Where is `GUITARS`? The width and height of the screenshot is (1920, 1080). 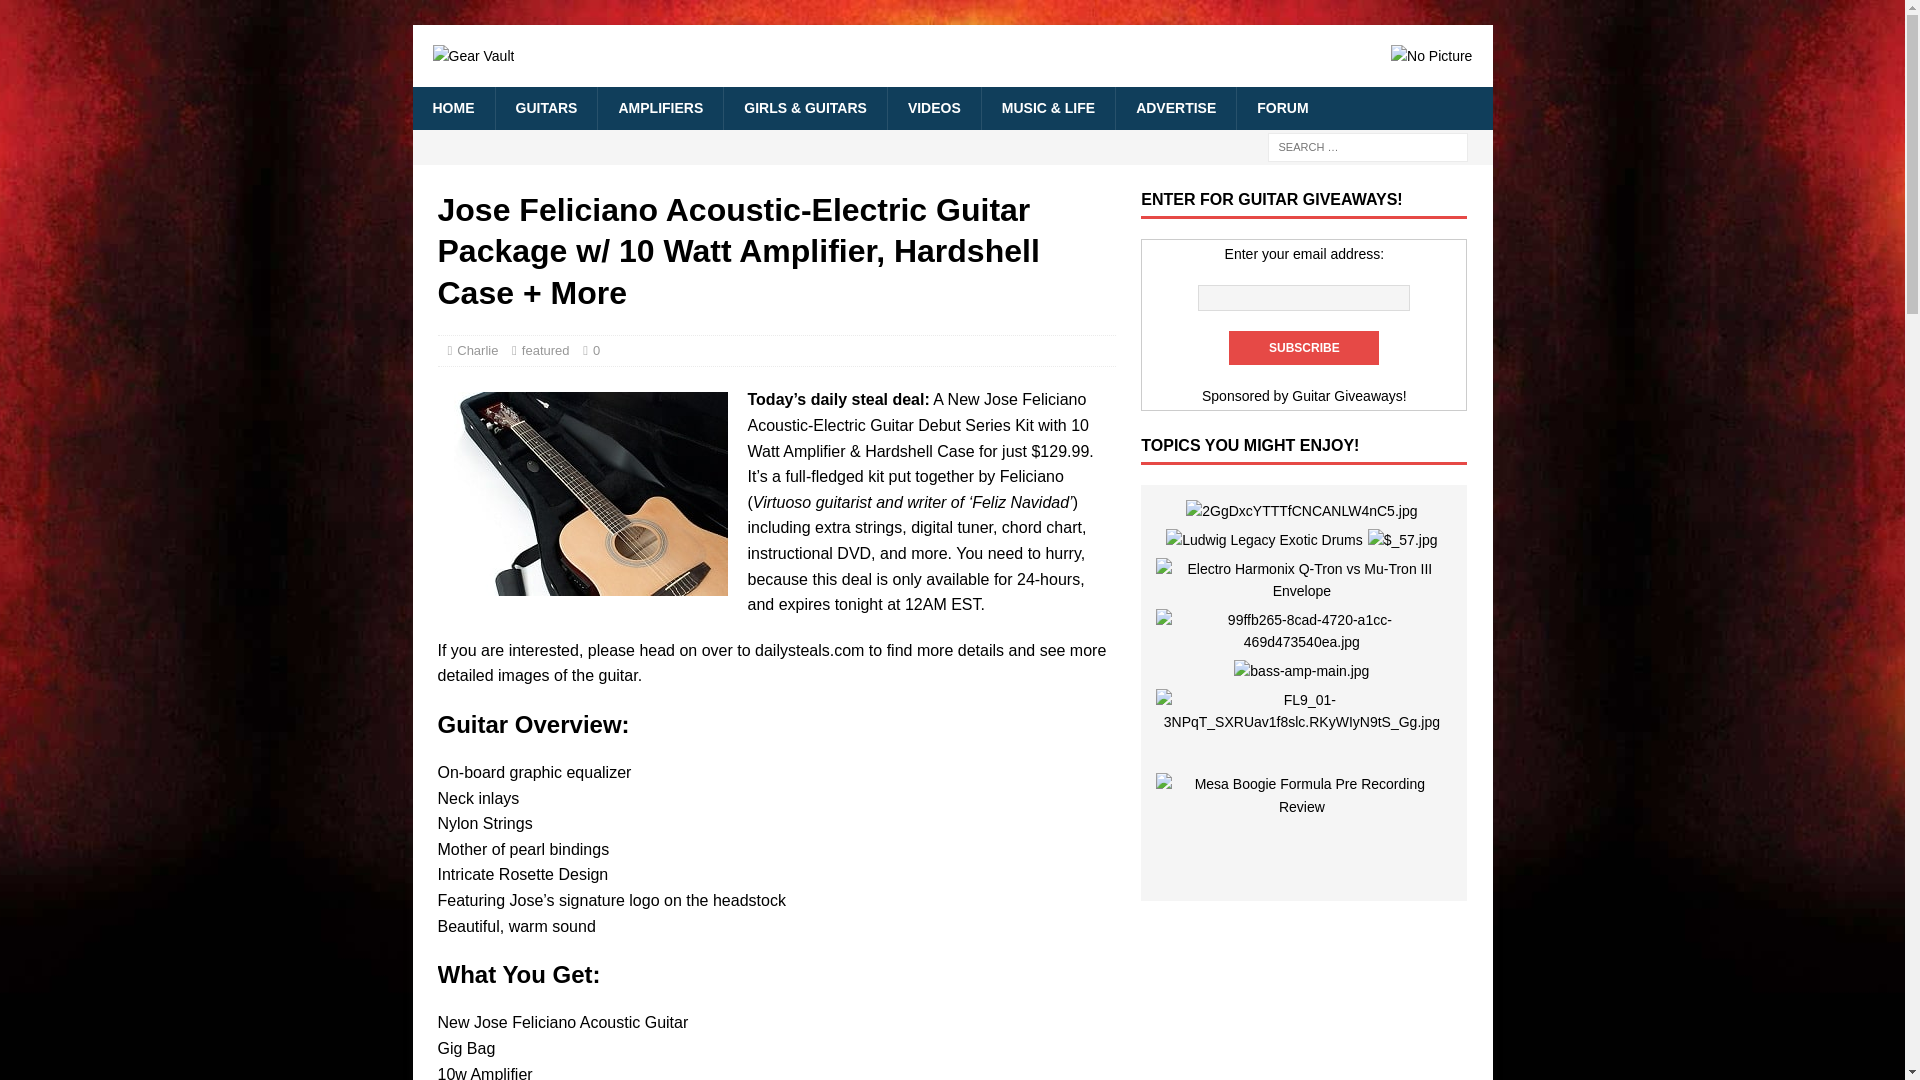
GUITARS is located at coordinates (545, 108).